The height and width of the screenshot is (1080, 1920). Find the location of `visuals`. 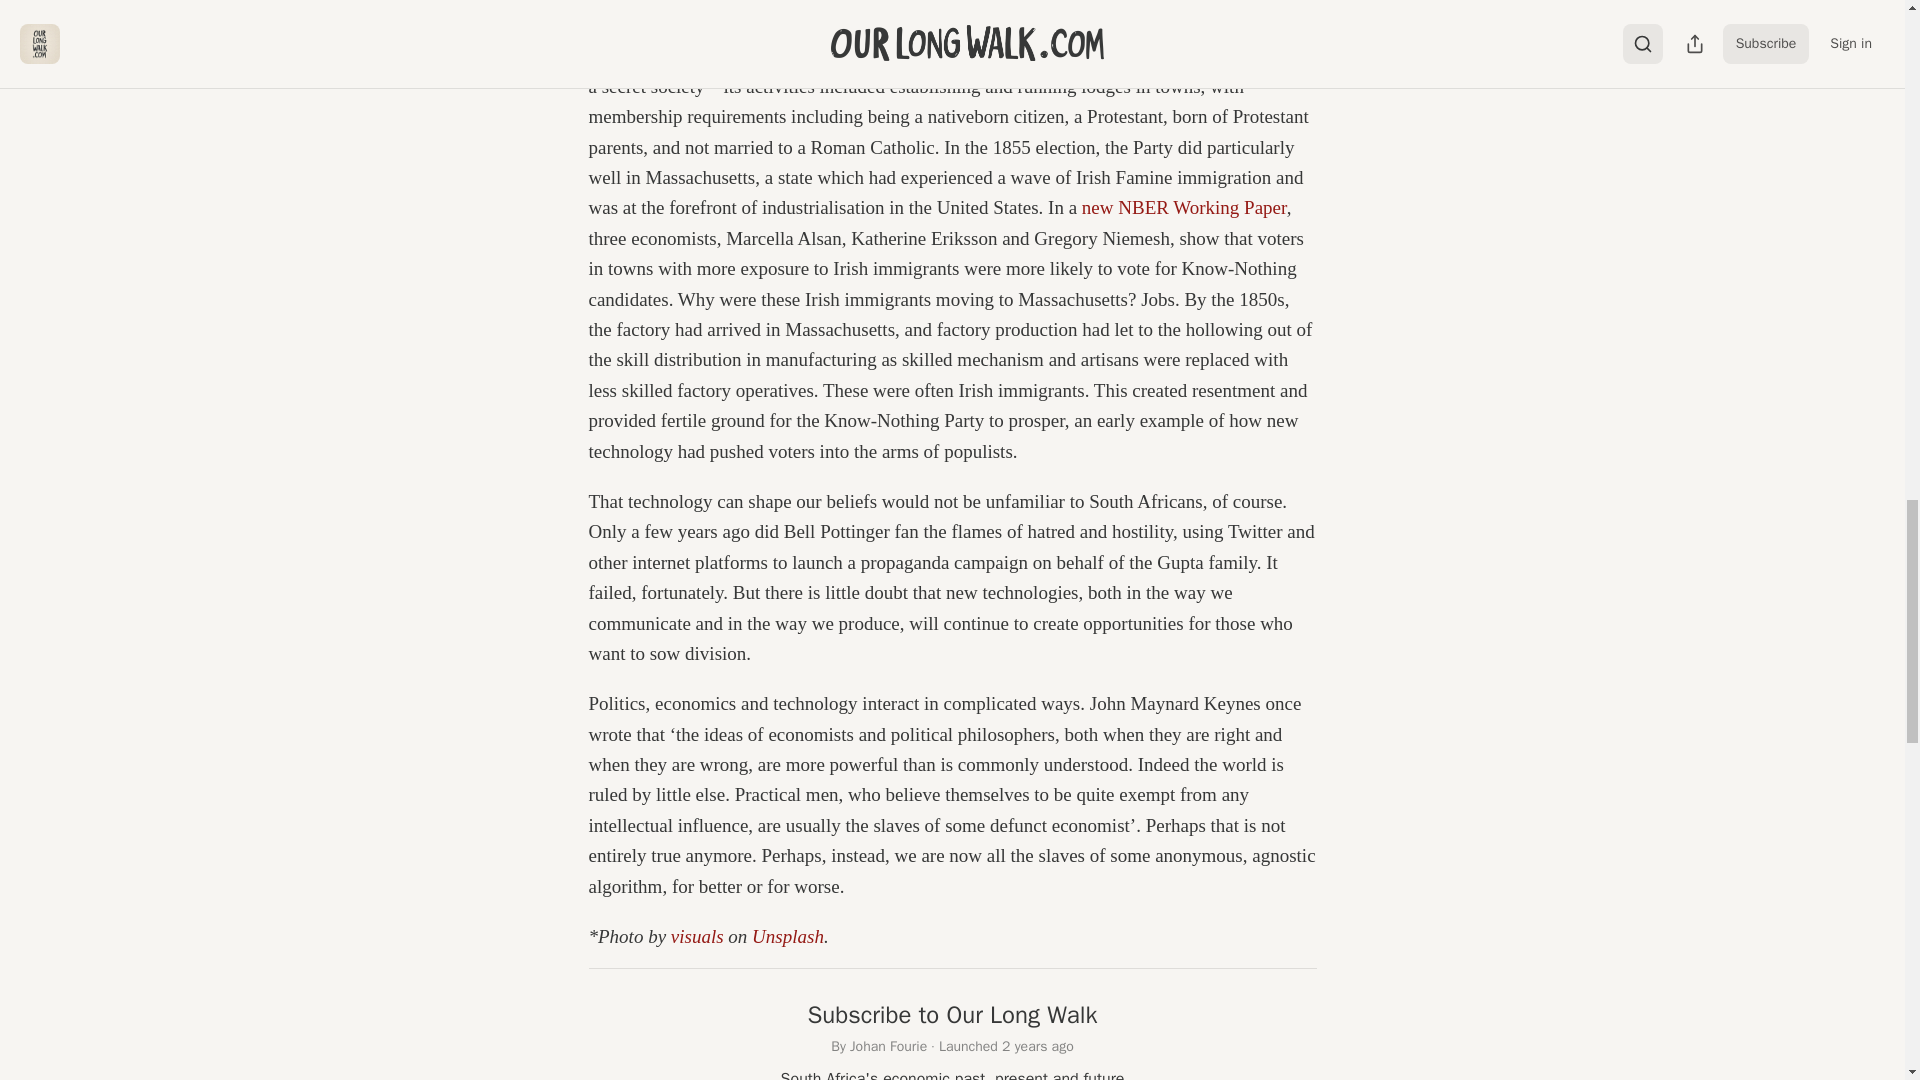

visuals is located at coordinates (696, 936).